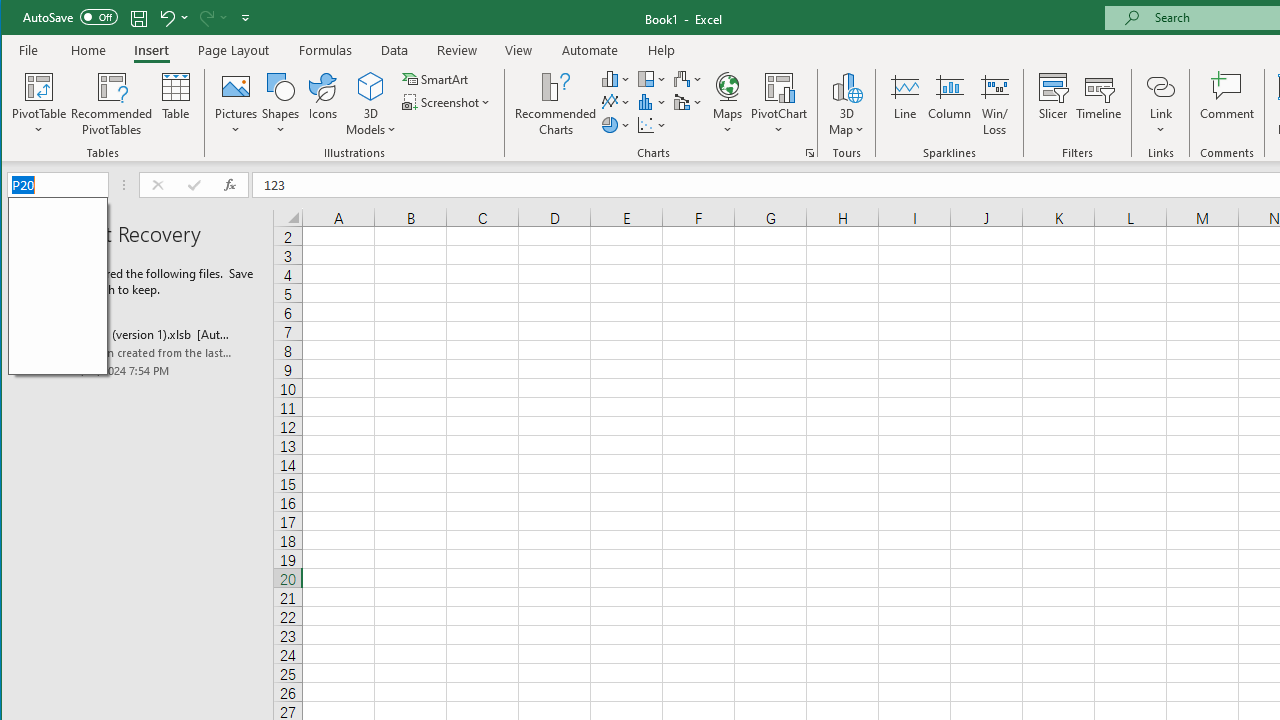 This screenshot has height=720, width=1280. Describe the element at coordinates (652, 78) in the screenshot. I see `Insert Hierarchy Chart` at that location.